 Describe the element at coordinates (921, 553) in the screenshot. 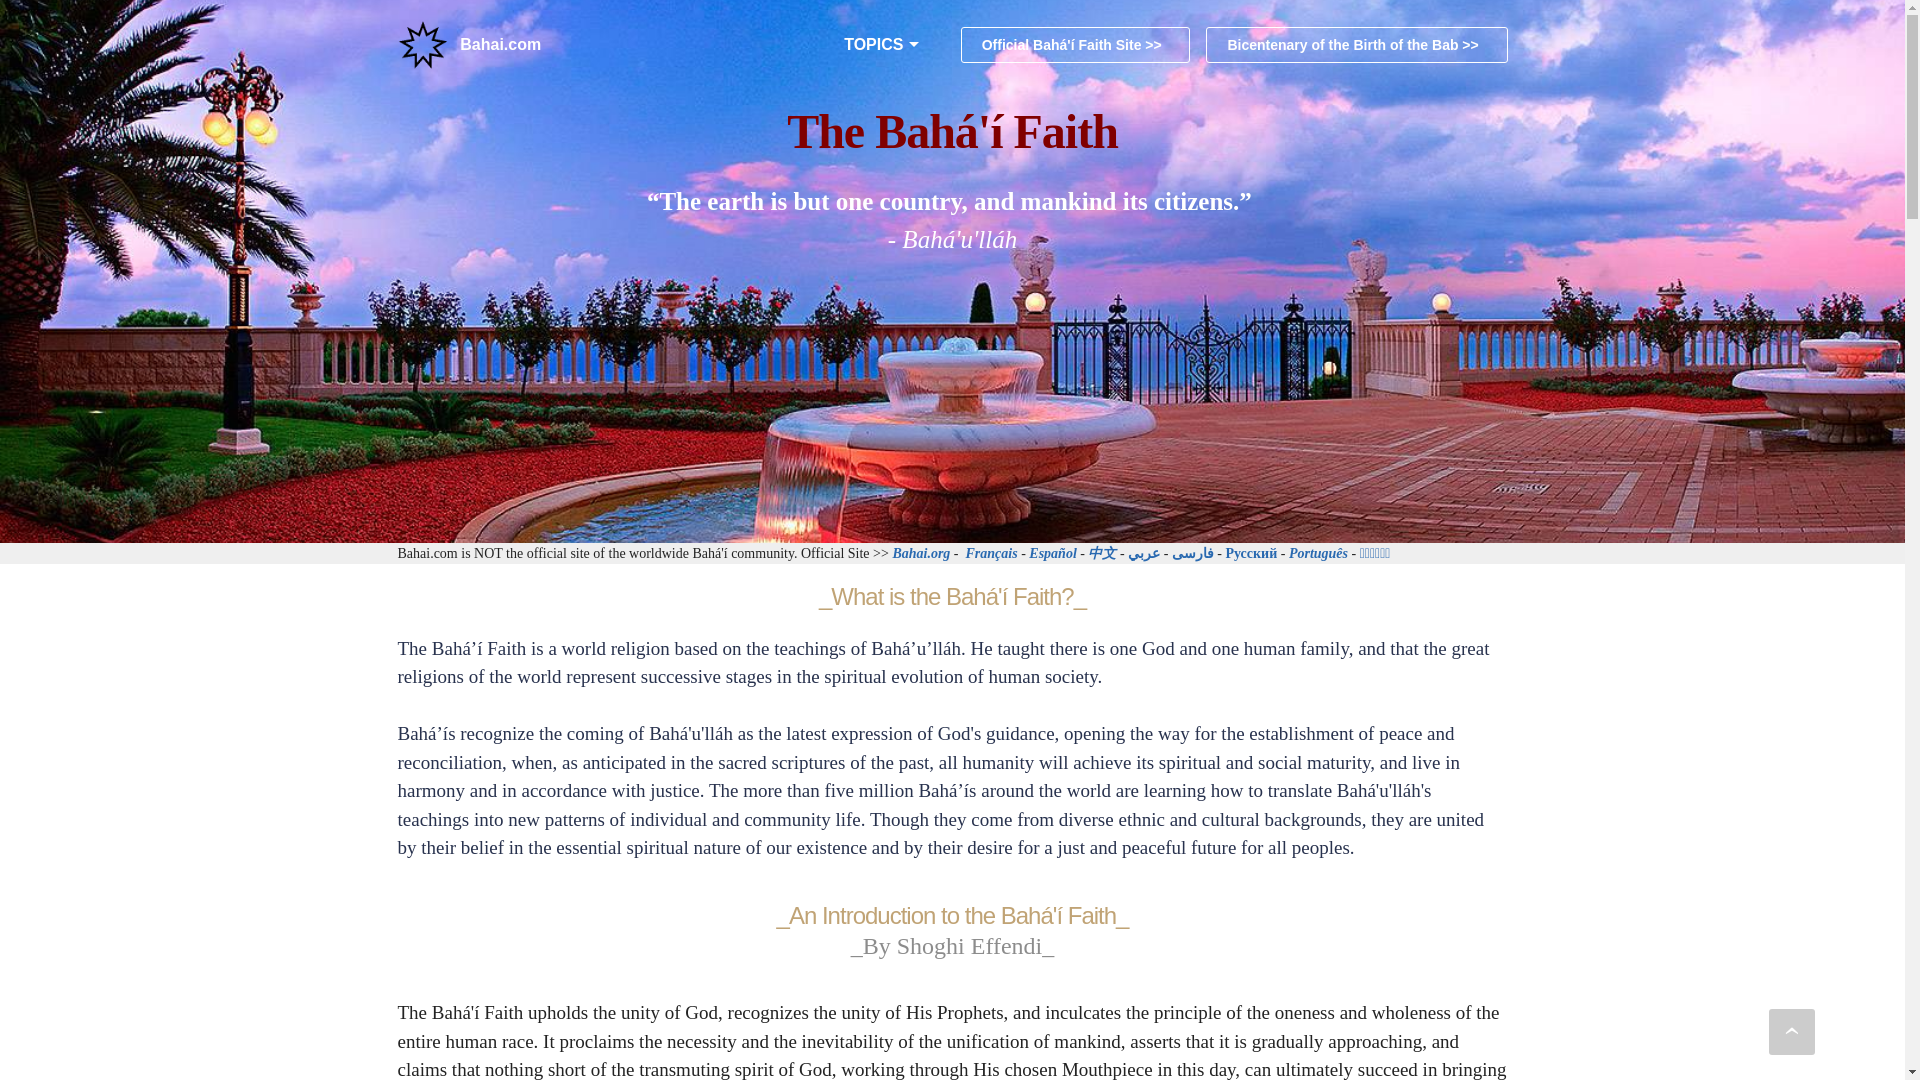

I see `Bahai.org` at that location.